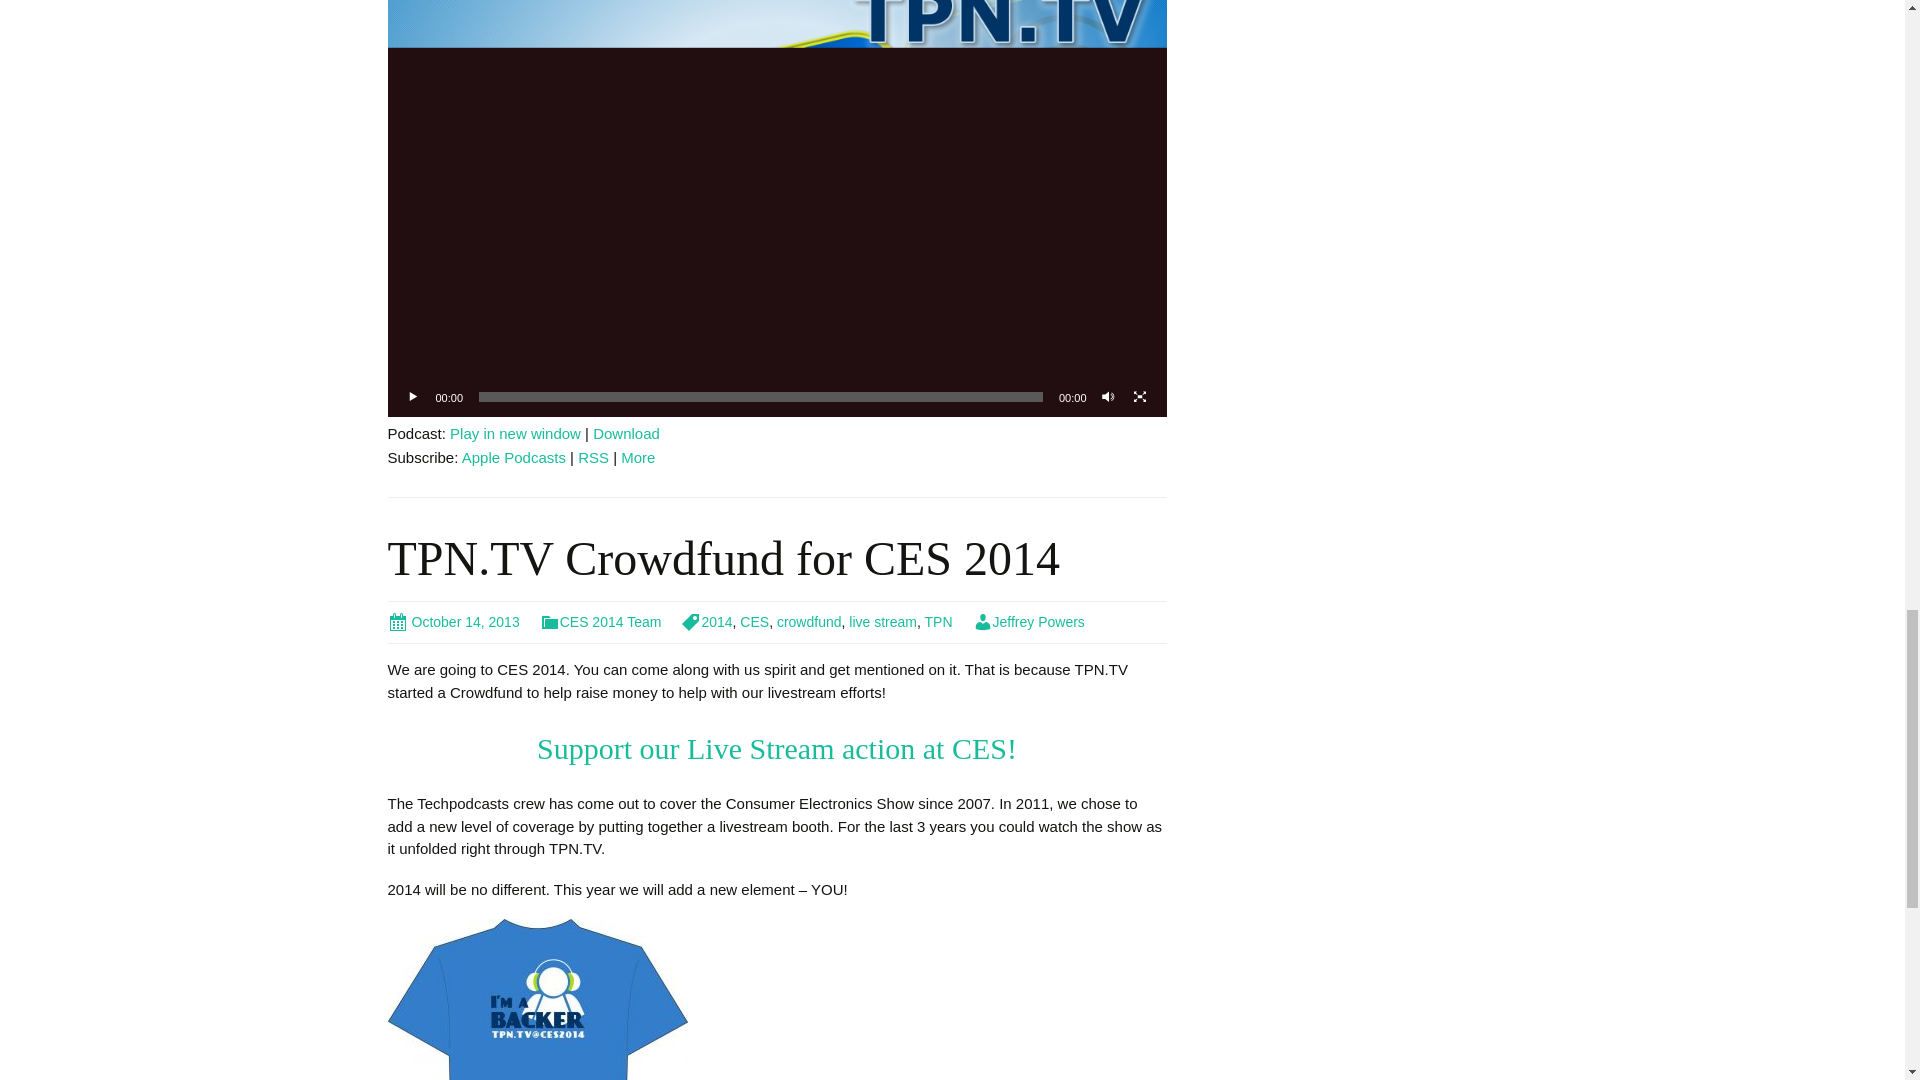 This screenshot has height=1080, width=1920. Describe the element at coordinates (515, 433) in the screenshot. I see `Play in new window` at that location.